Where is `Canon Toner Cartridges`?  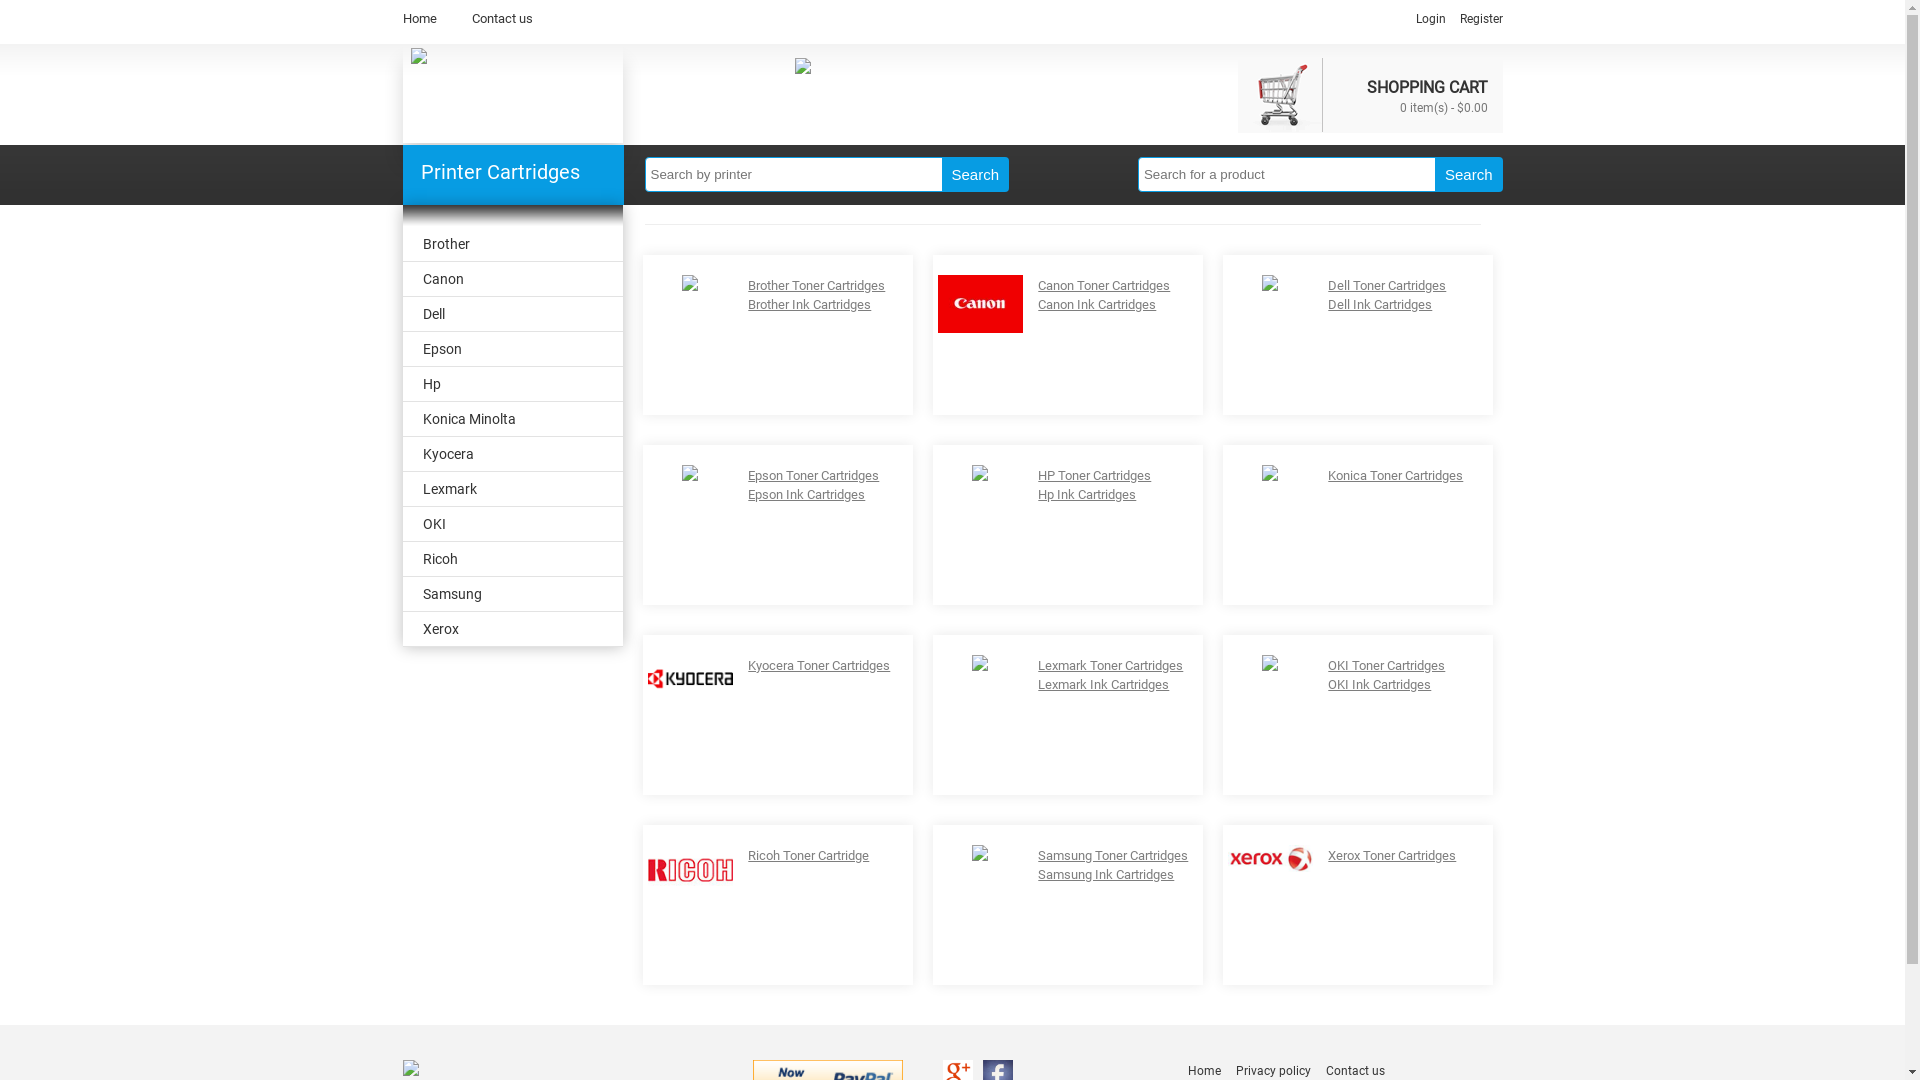 Canon Toner Cartridges is located at coordinates (1104, 286).